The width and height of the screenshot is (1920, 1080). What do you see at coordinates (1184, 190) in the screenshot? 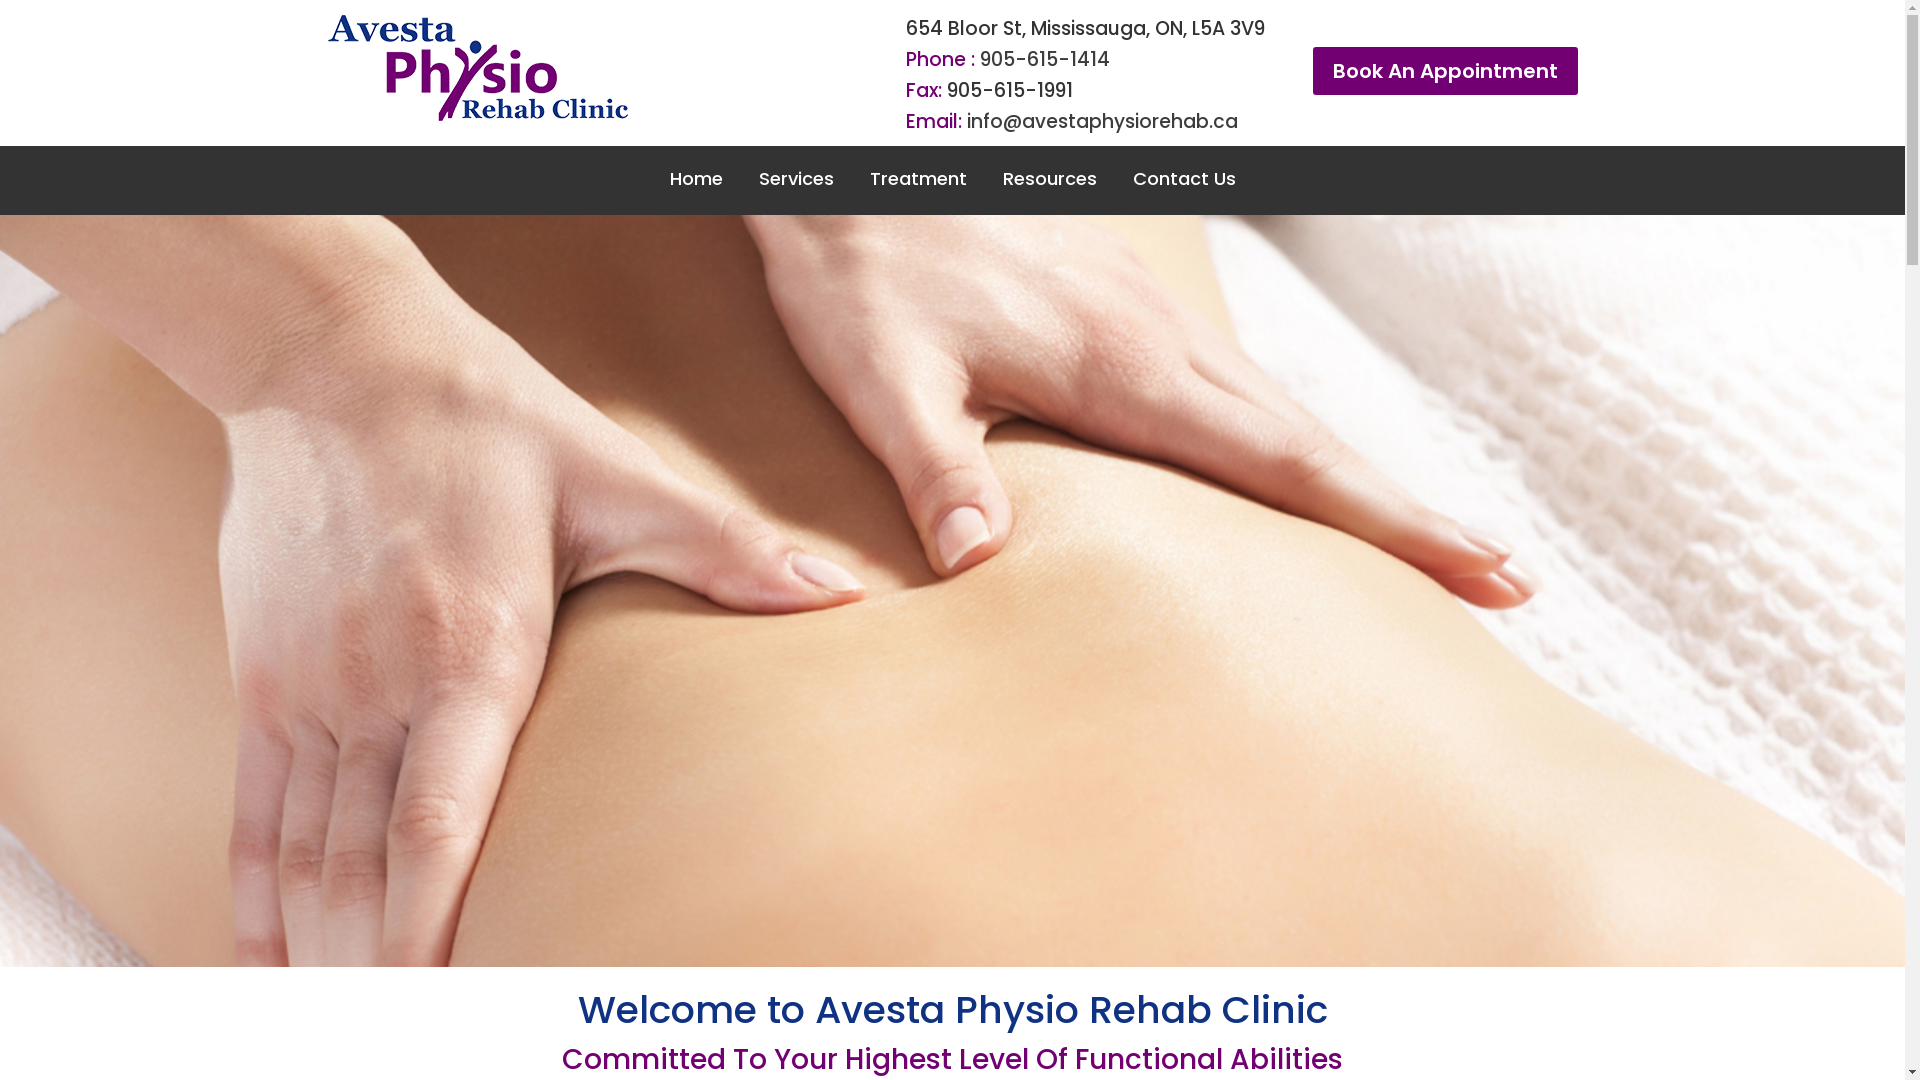
I see `Contact Us` at bounding box center [1184, 190].